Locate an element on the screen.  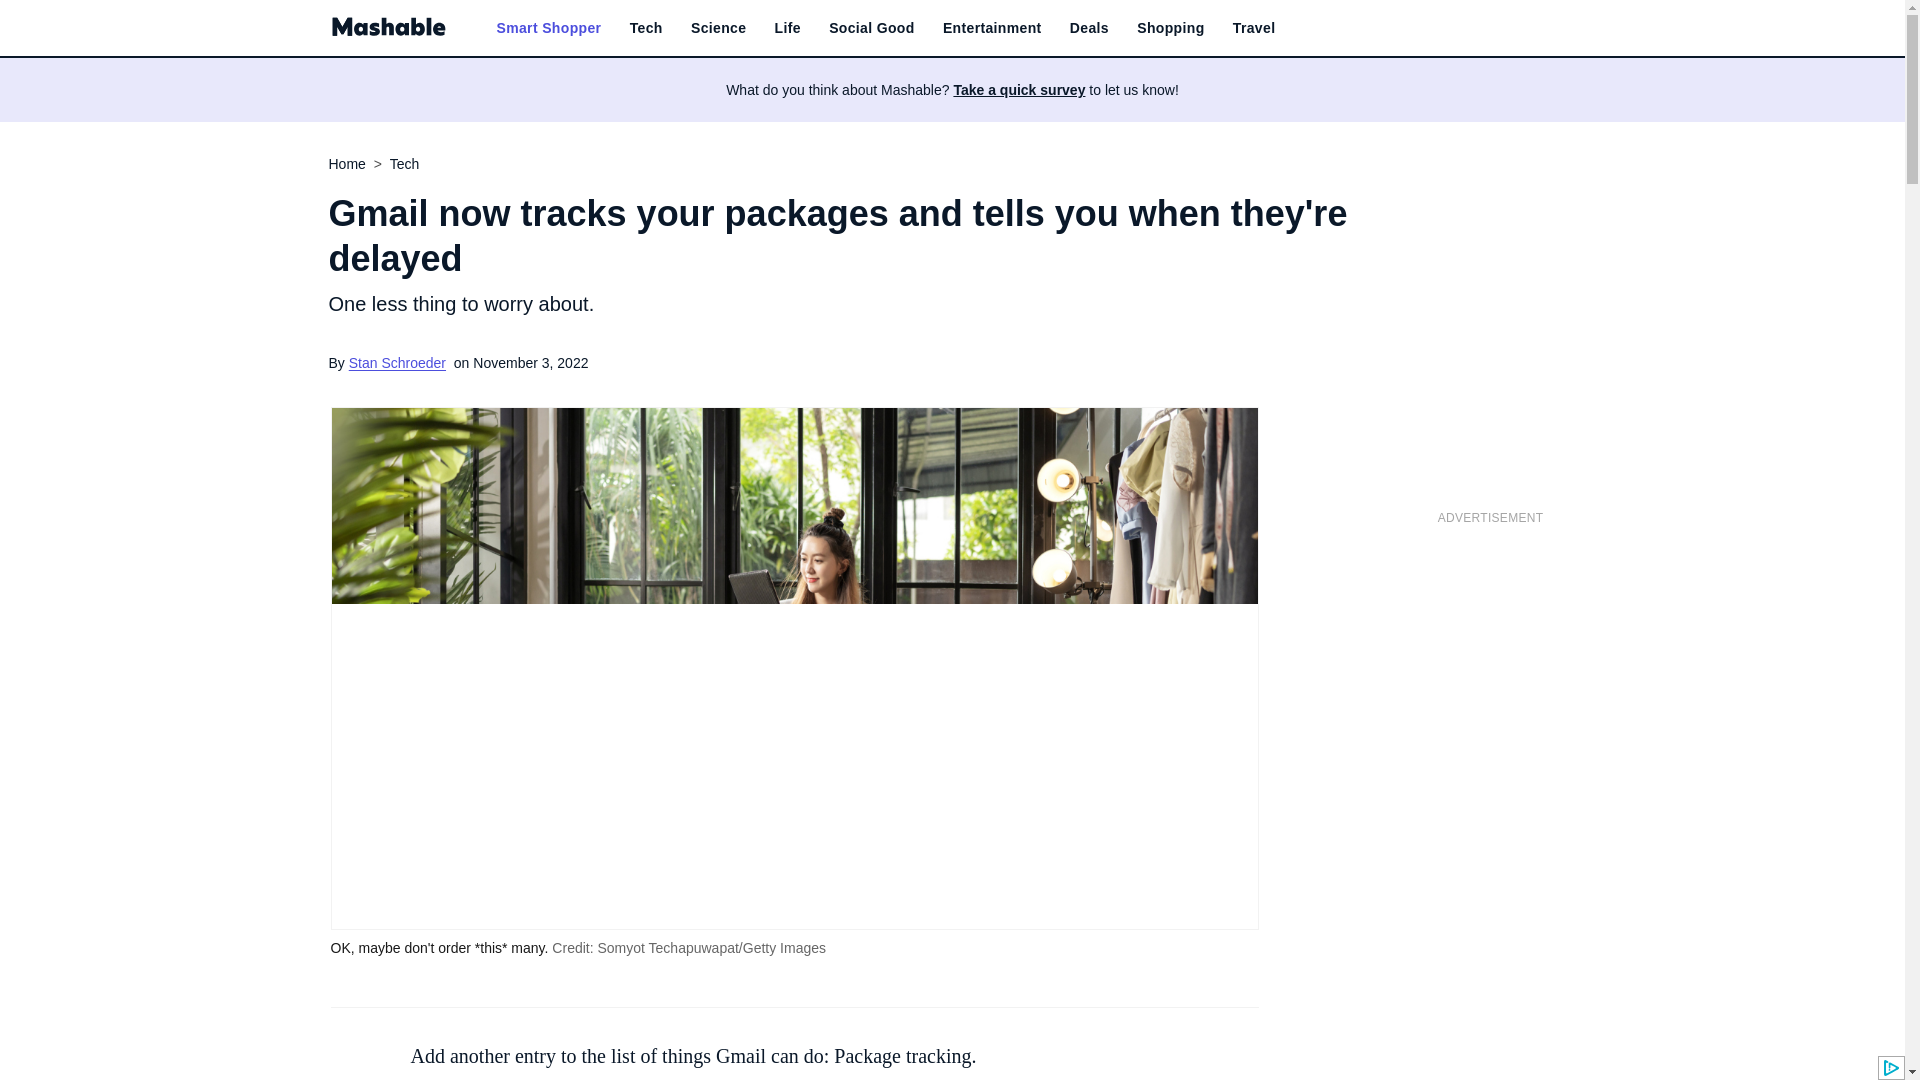
Entertainment is located at coordinates (992, 28).